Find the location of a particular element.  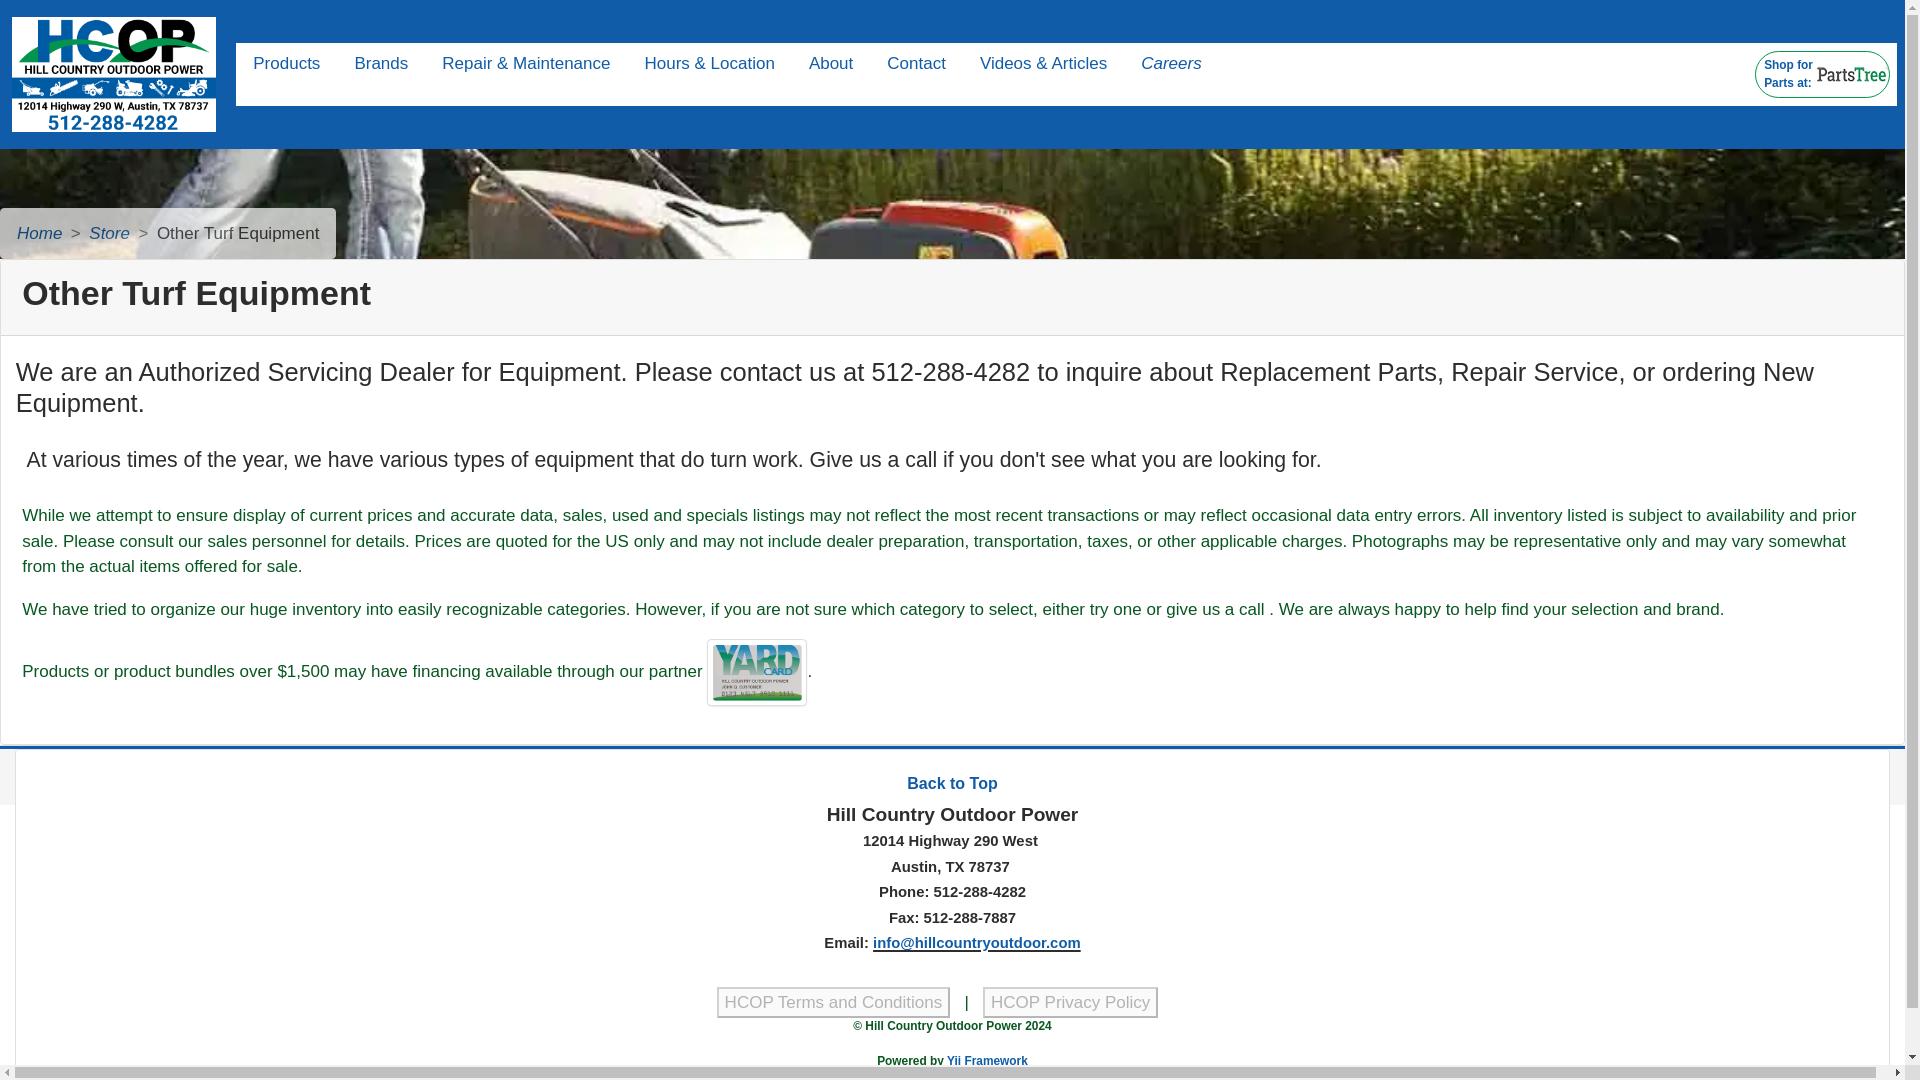

HCOP Privacy Policy is located at coordinates (1070, 1003).